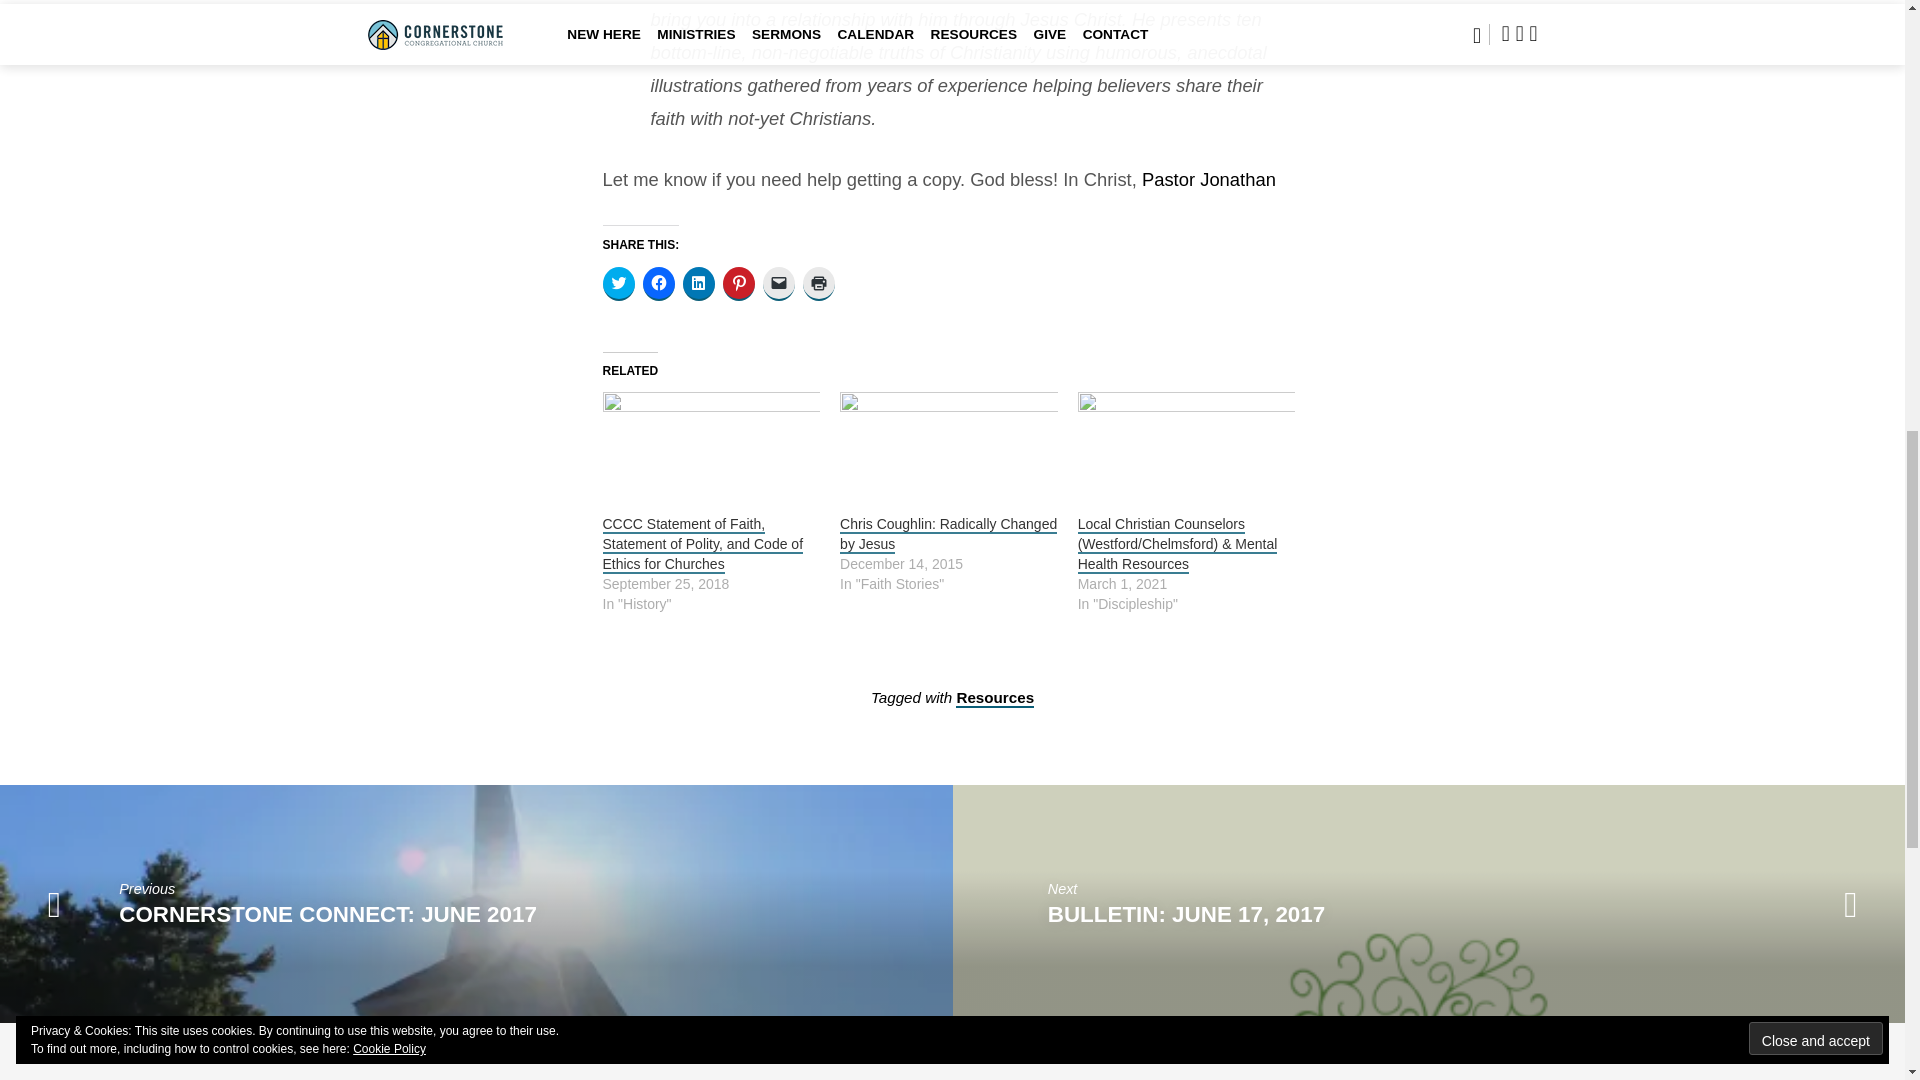 The image size is (1920, 1080). I want to click on Click to email a link to a friend, so click(778, 284).